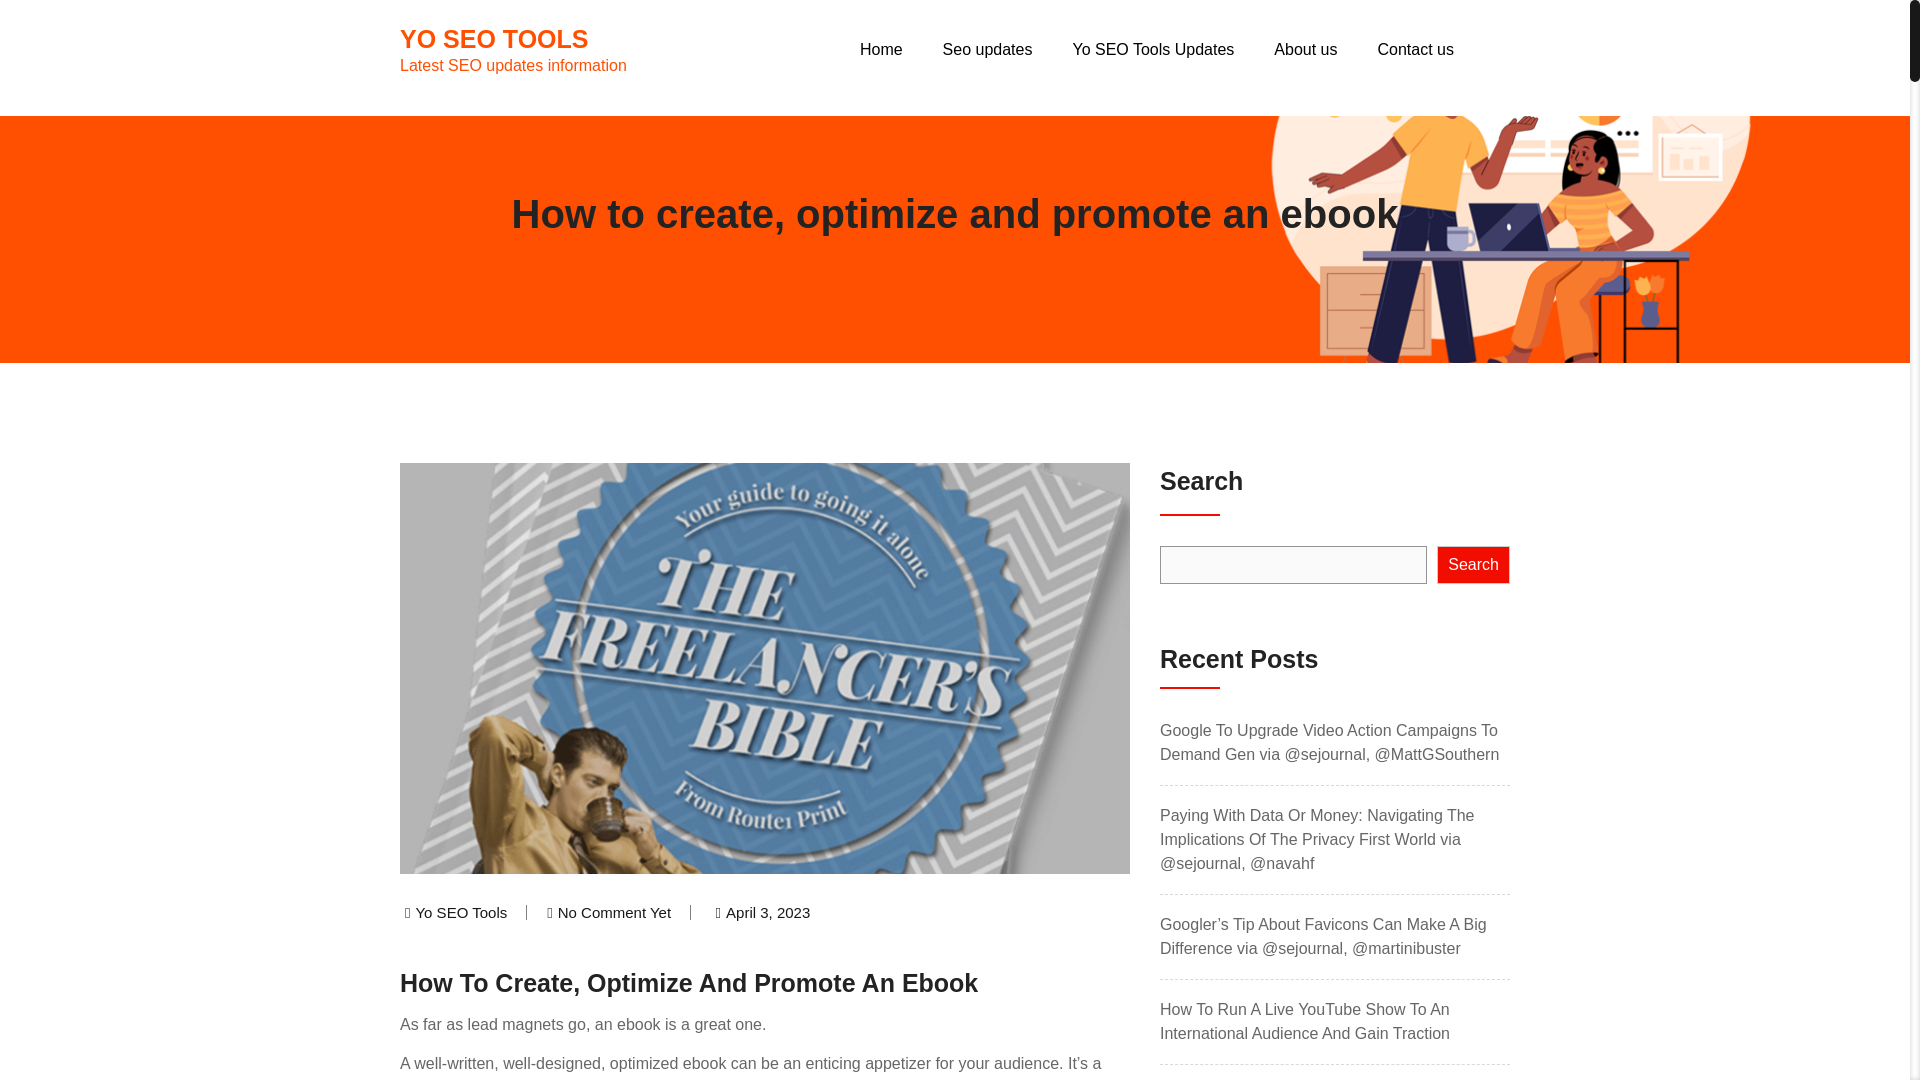  What do you see at coordinates (1152, 50) in the screenshot?
I see `Yo SEO Tools Updates` at bounding box center [1152, 50].